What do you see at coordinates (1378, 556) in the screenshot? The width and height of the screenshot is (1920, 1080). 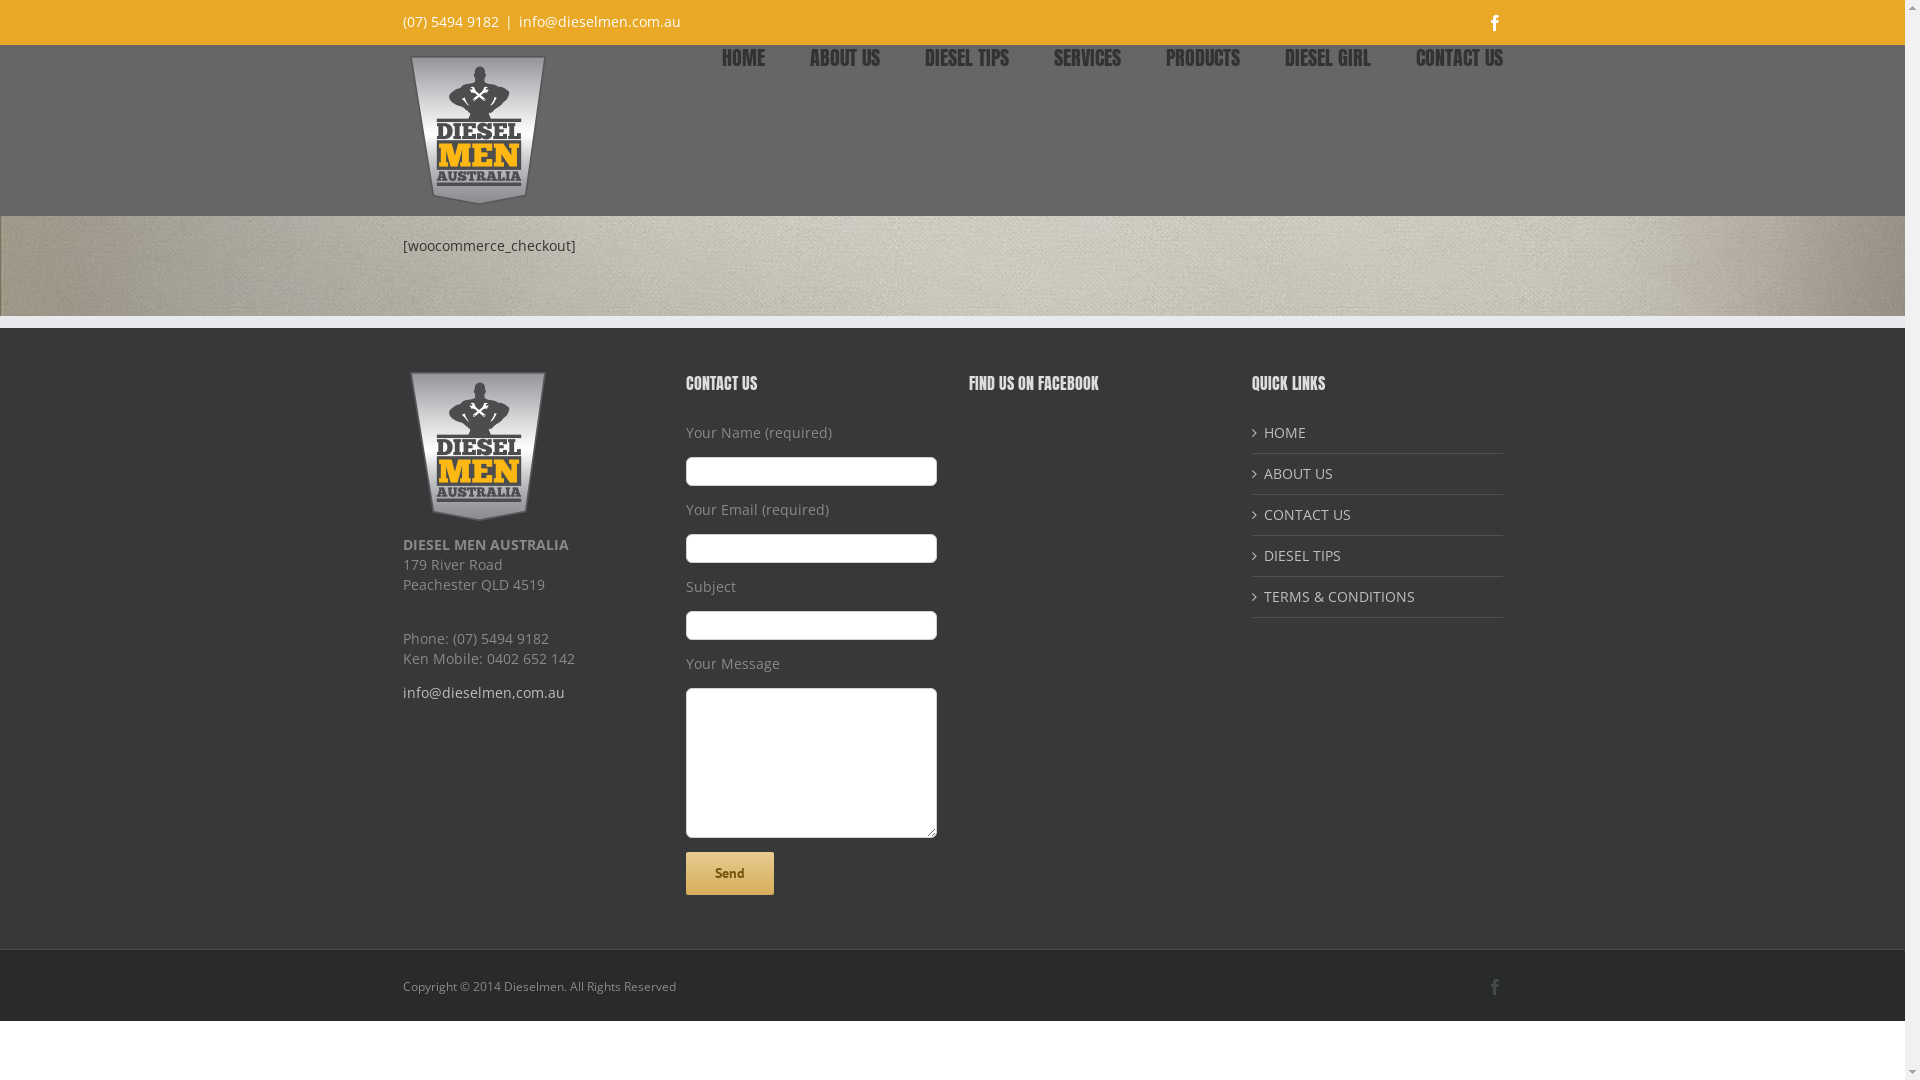 I see `DIESEL TIPS` at bounding box center [1378, 556].